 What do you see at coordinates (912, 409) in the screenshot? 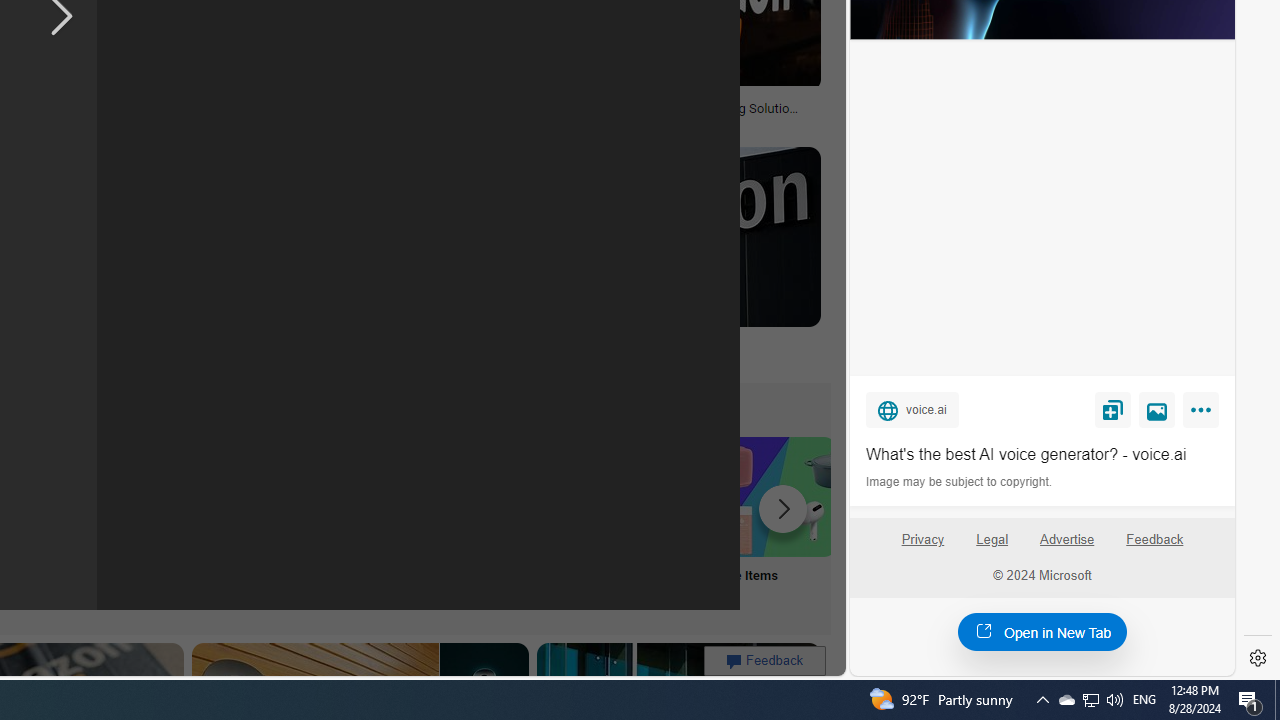
I see `voice.ai` at bounding box center [912, 409].